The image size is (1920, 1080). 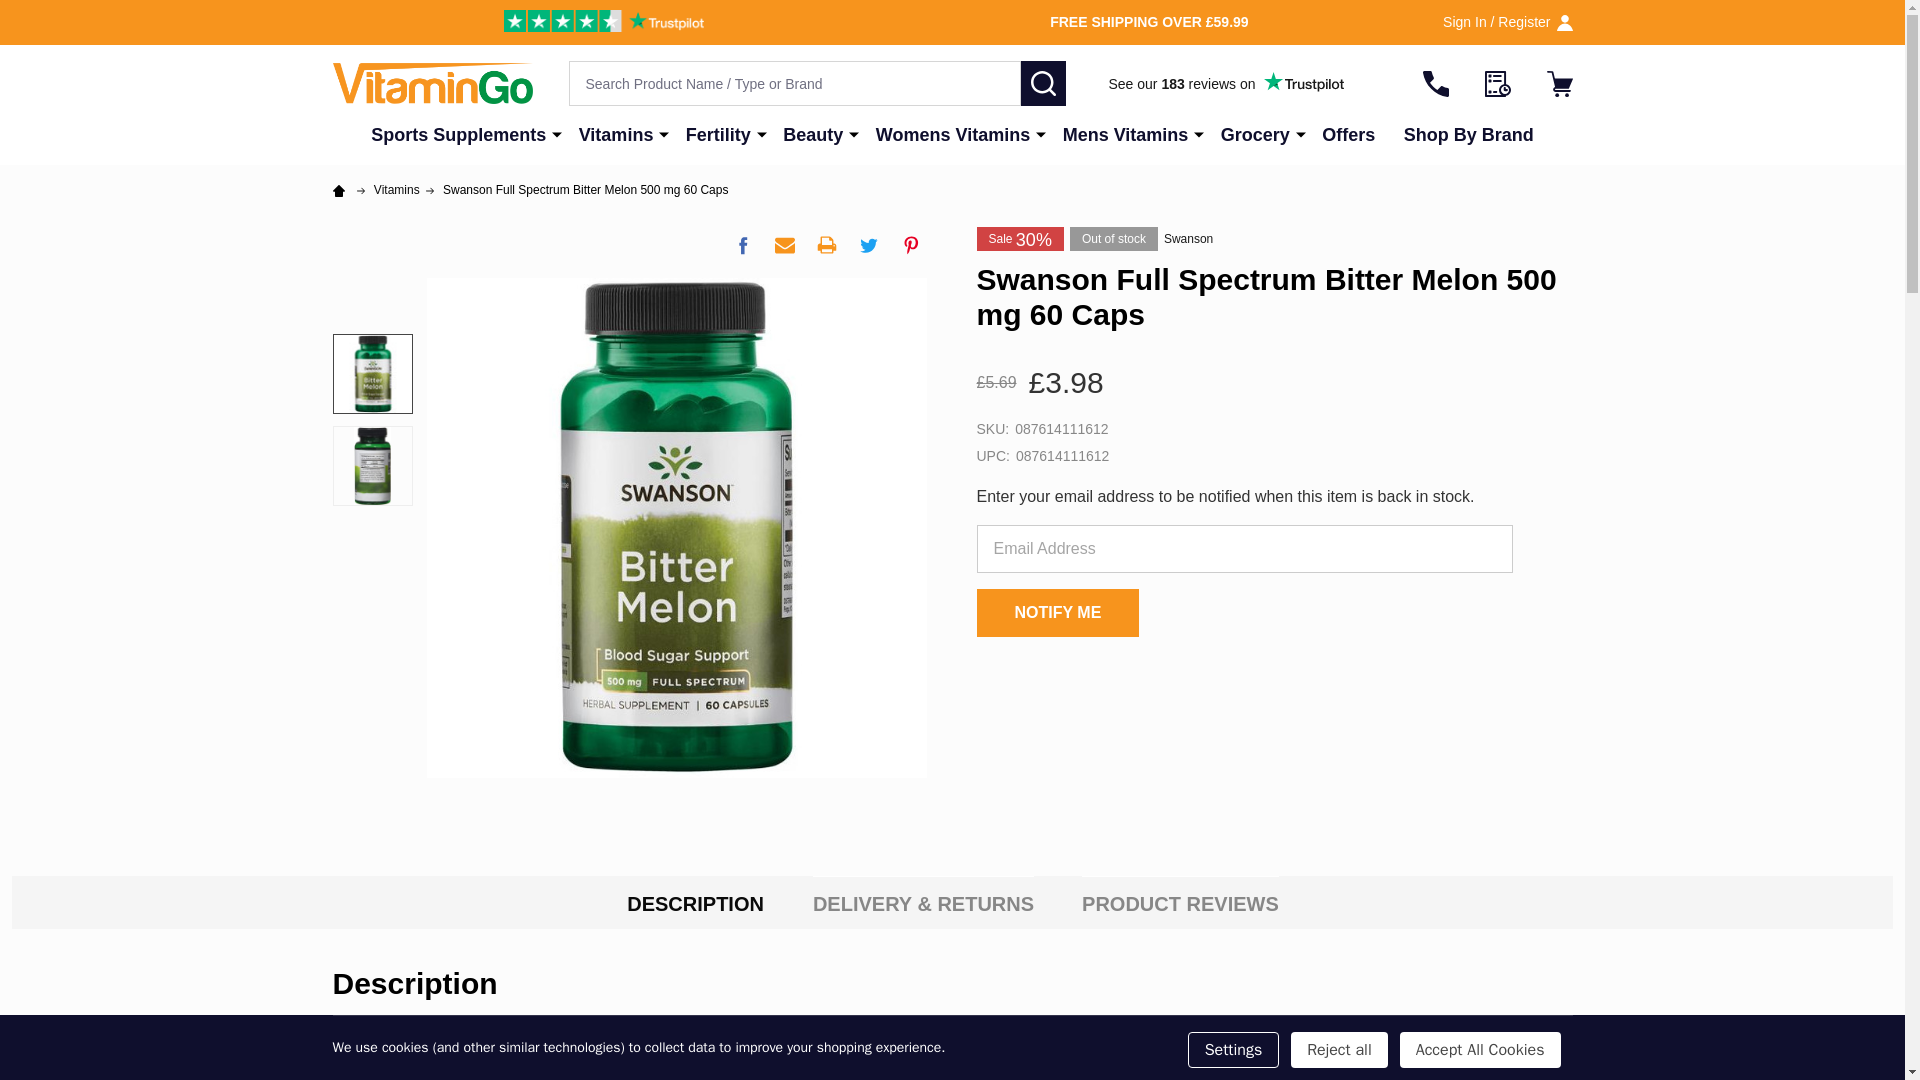 What do you see at coordinates (1434, 83) in the screenshot?
I see `Call Us:  01332218320` at bounding box center [1434, 83].